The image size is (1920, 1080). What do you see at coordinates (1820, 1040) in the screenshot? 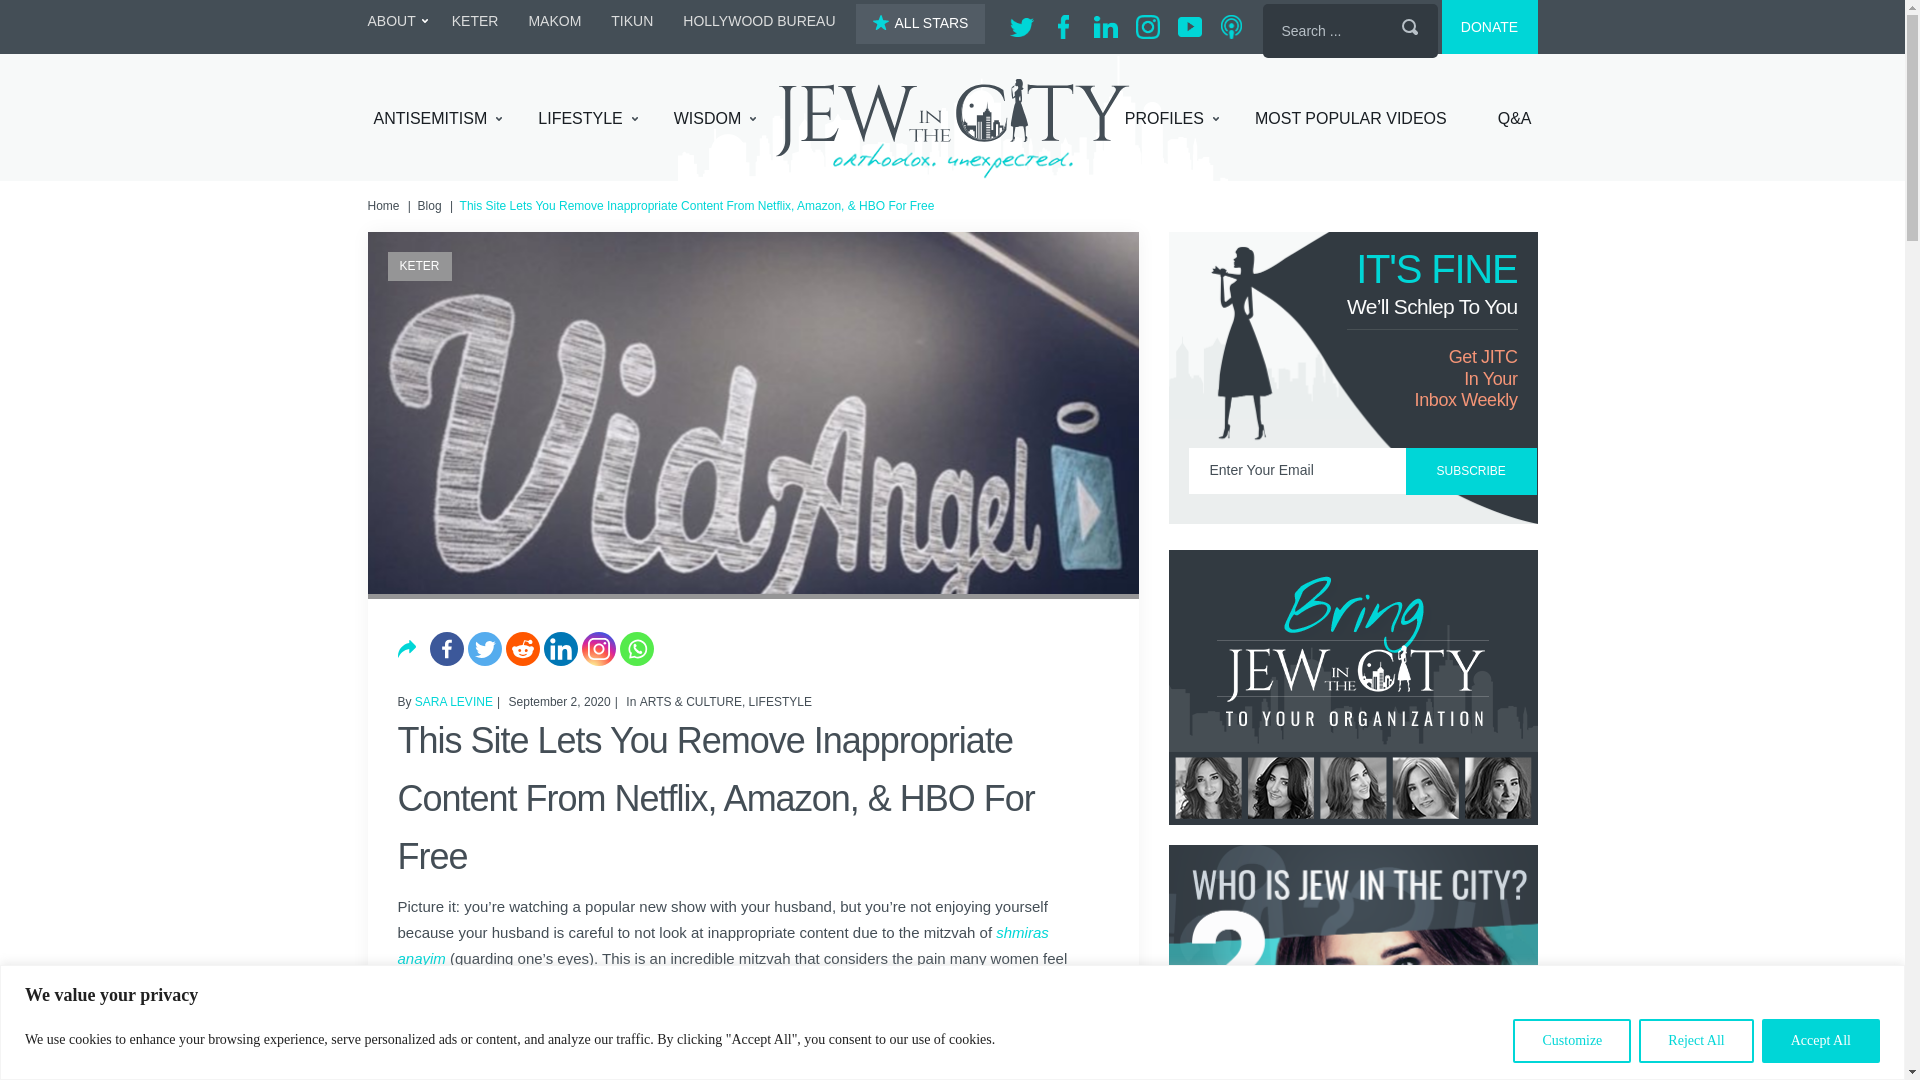
I see `Accept All` at bounding box center [1820, 1040].